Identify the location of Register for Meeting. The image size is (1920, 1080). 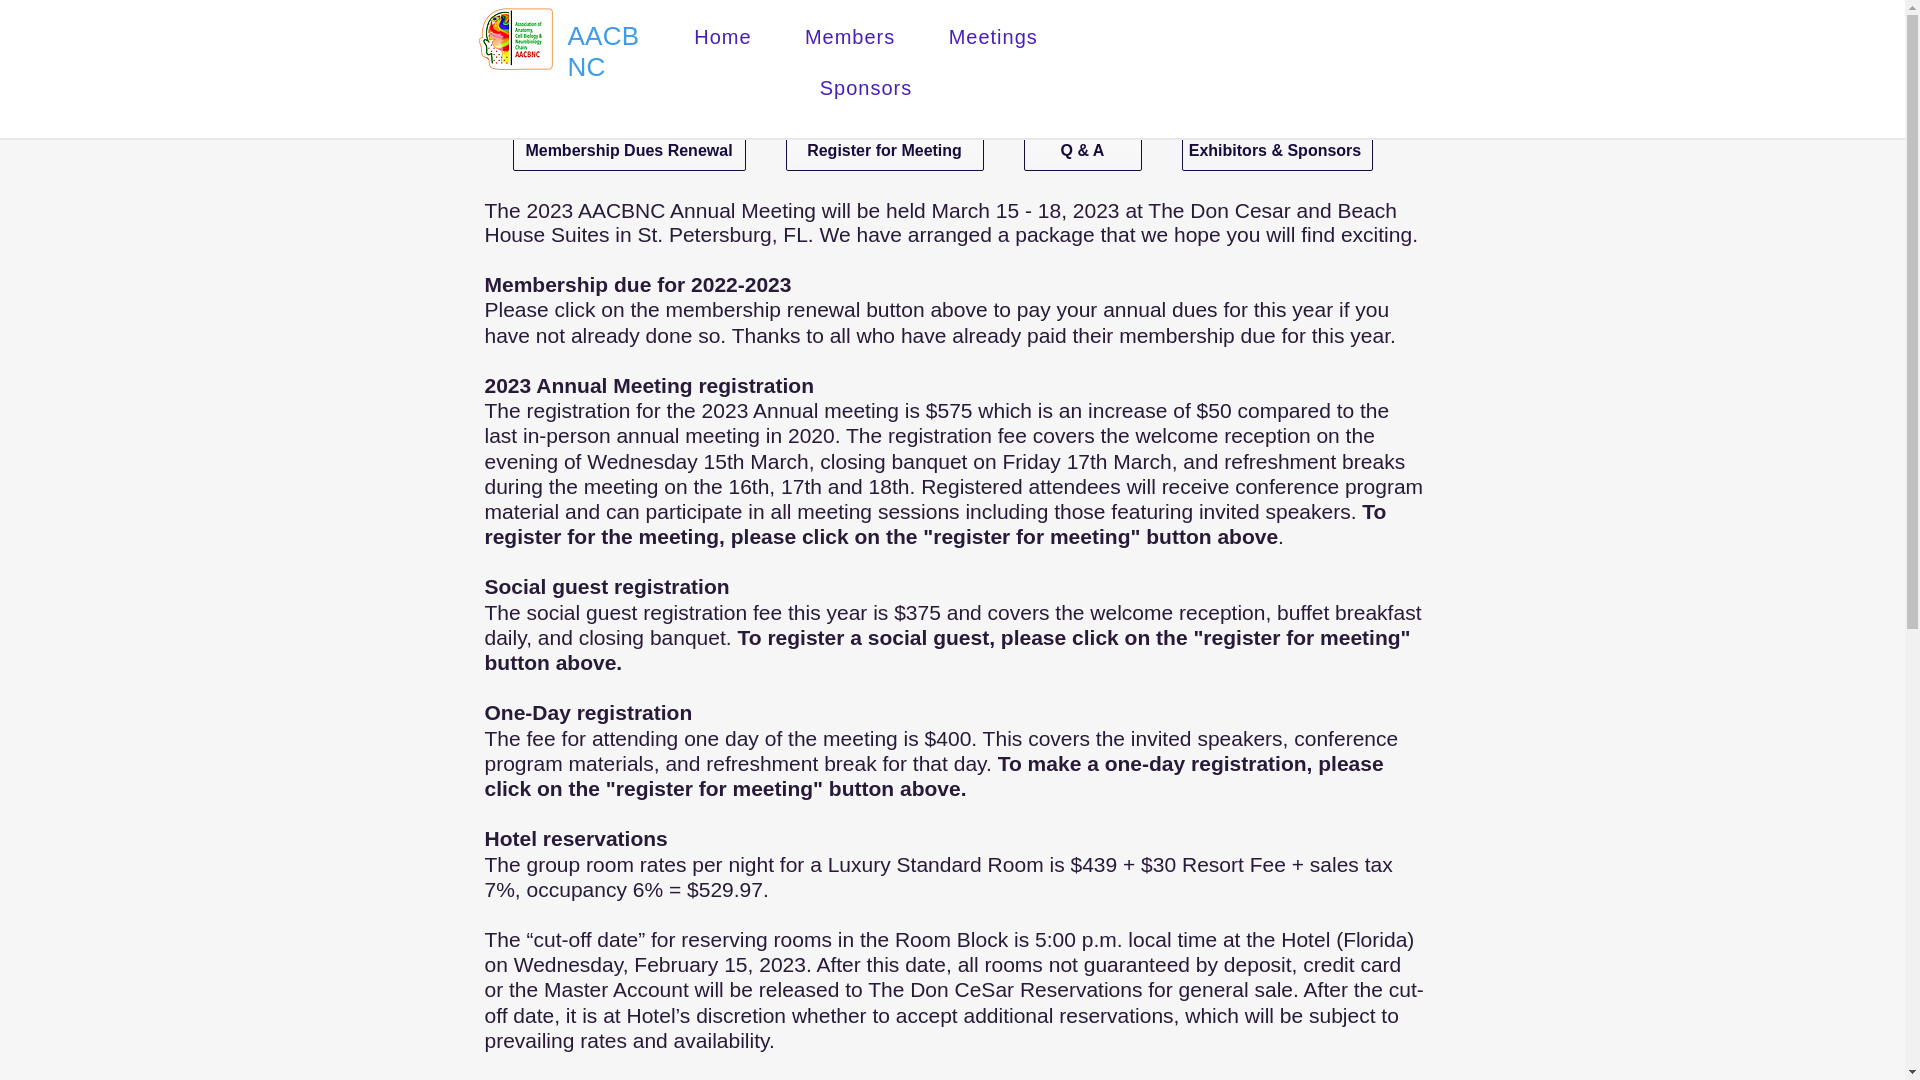
(884, 150).